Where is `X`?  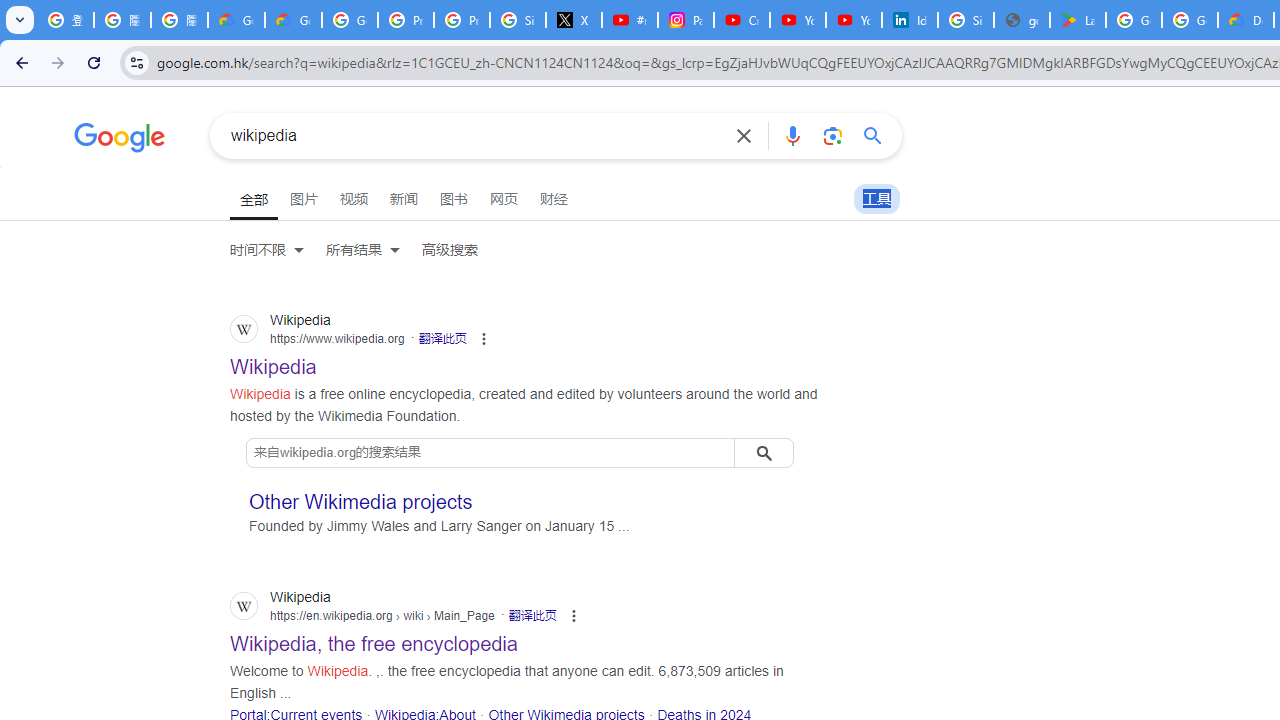
X is located at coordinates (574, 20).